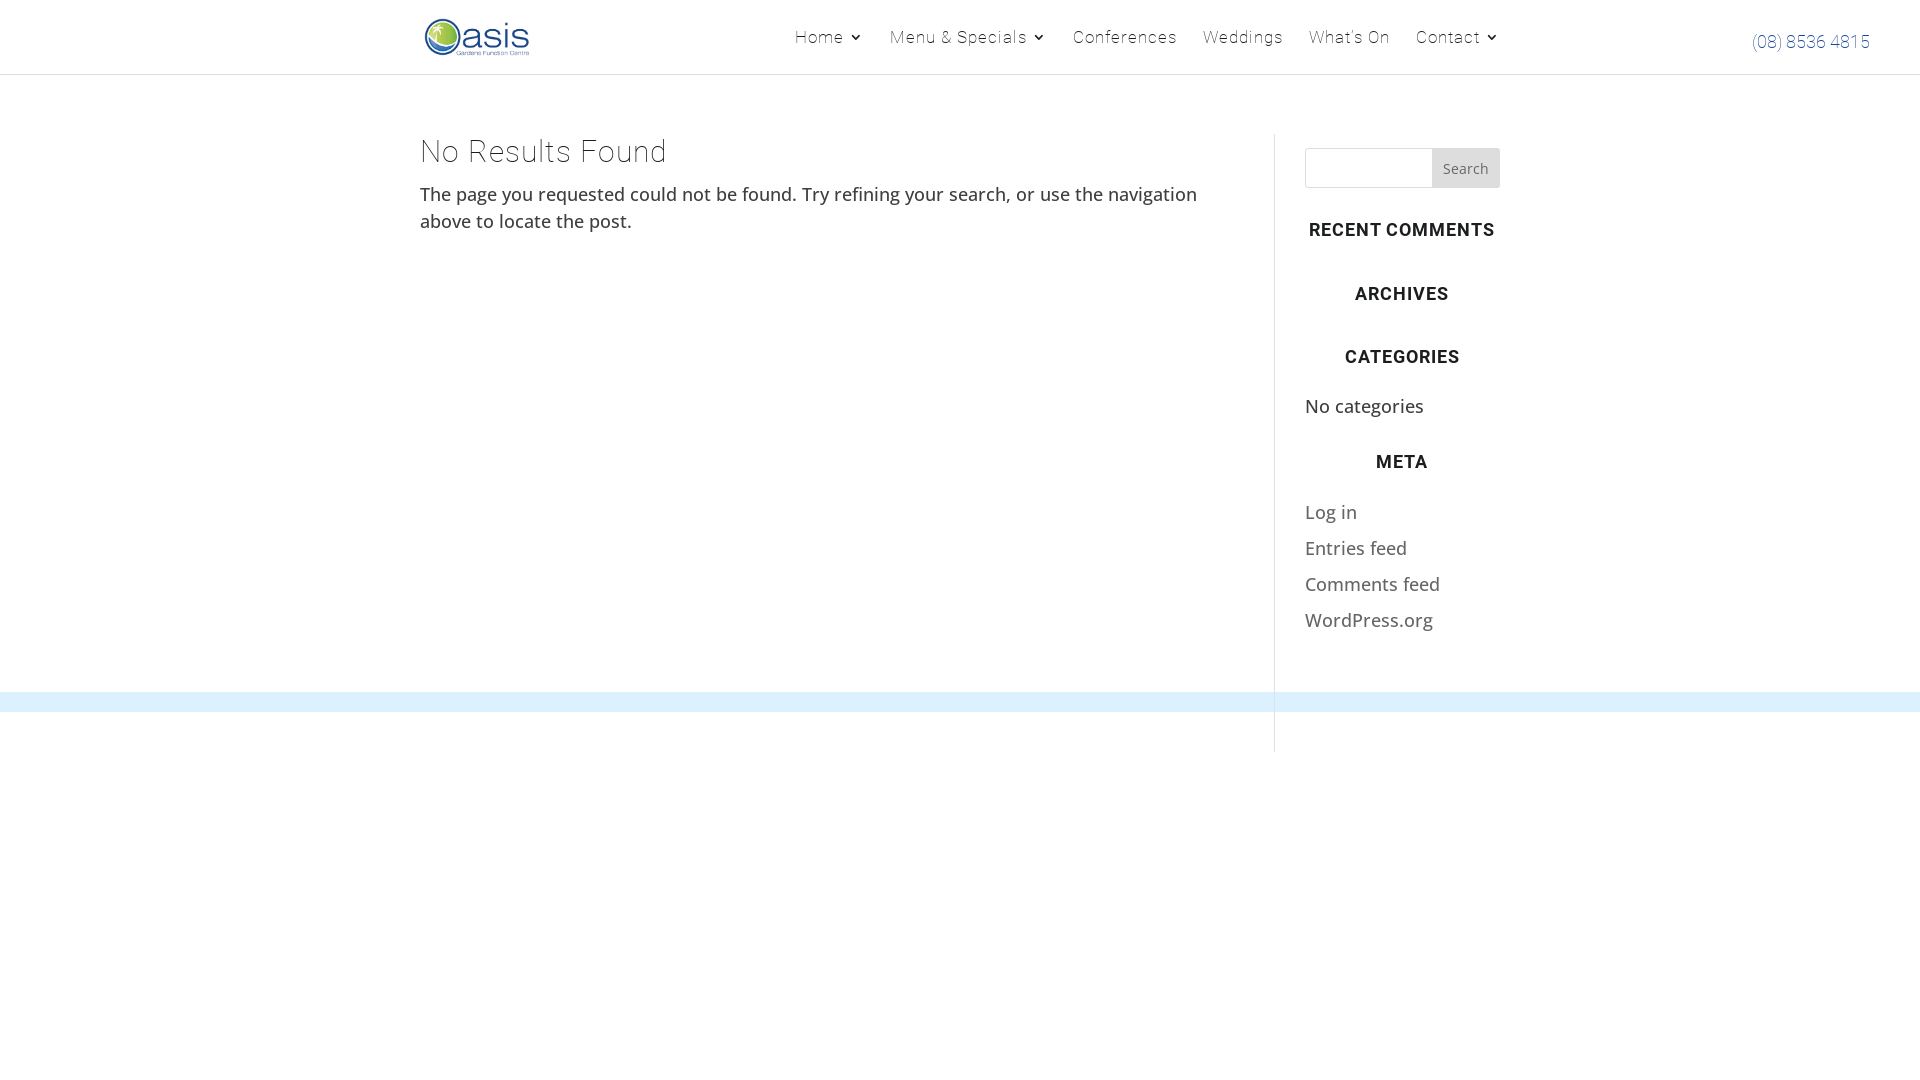 The height and width of the screenshot is (1080, 1920). I want to click on Menu & Specials, so click(968, 52).